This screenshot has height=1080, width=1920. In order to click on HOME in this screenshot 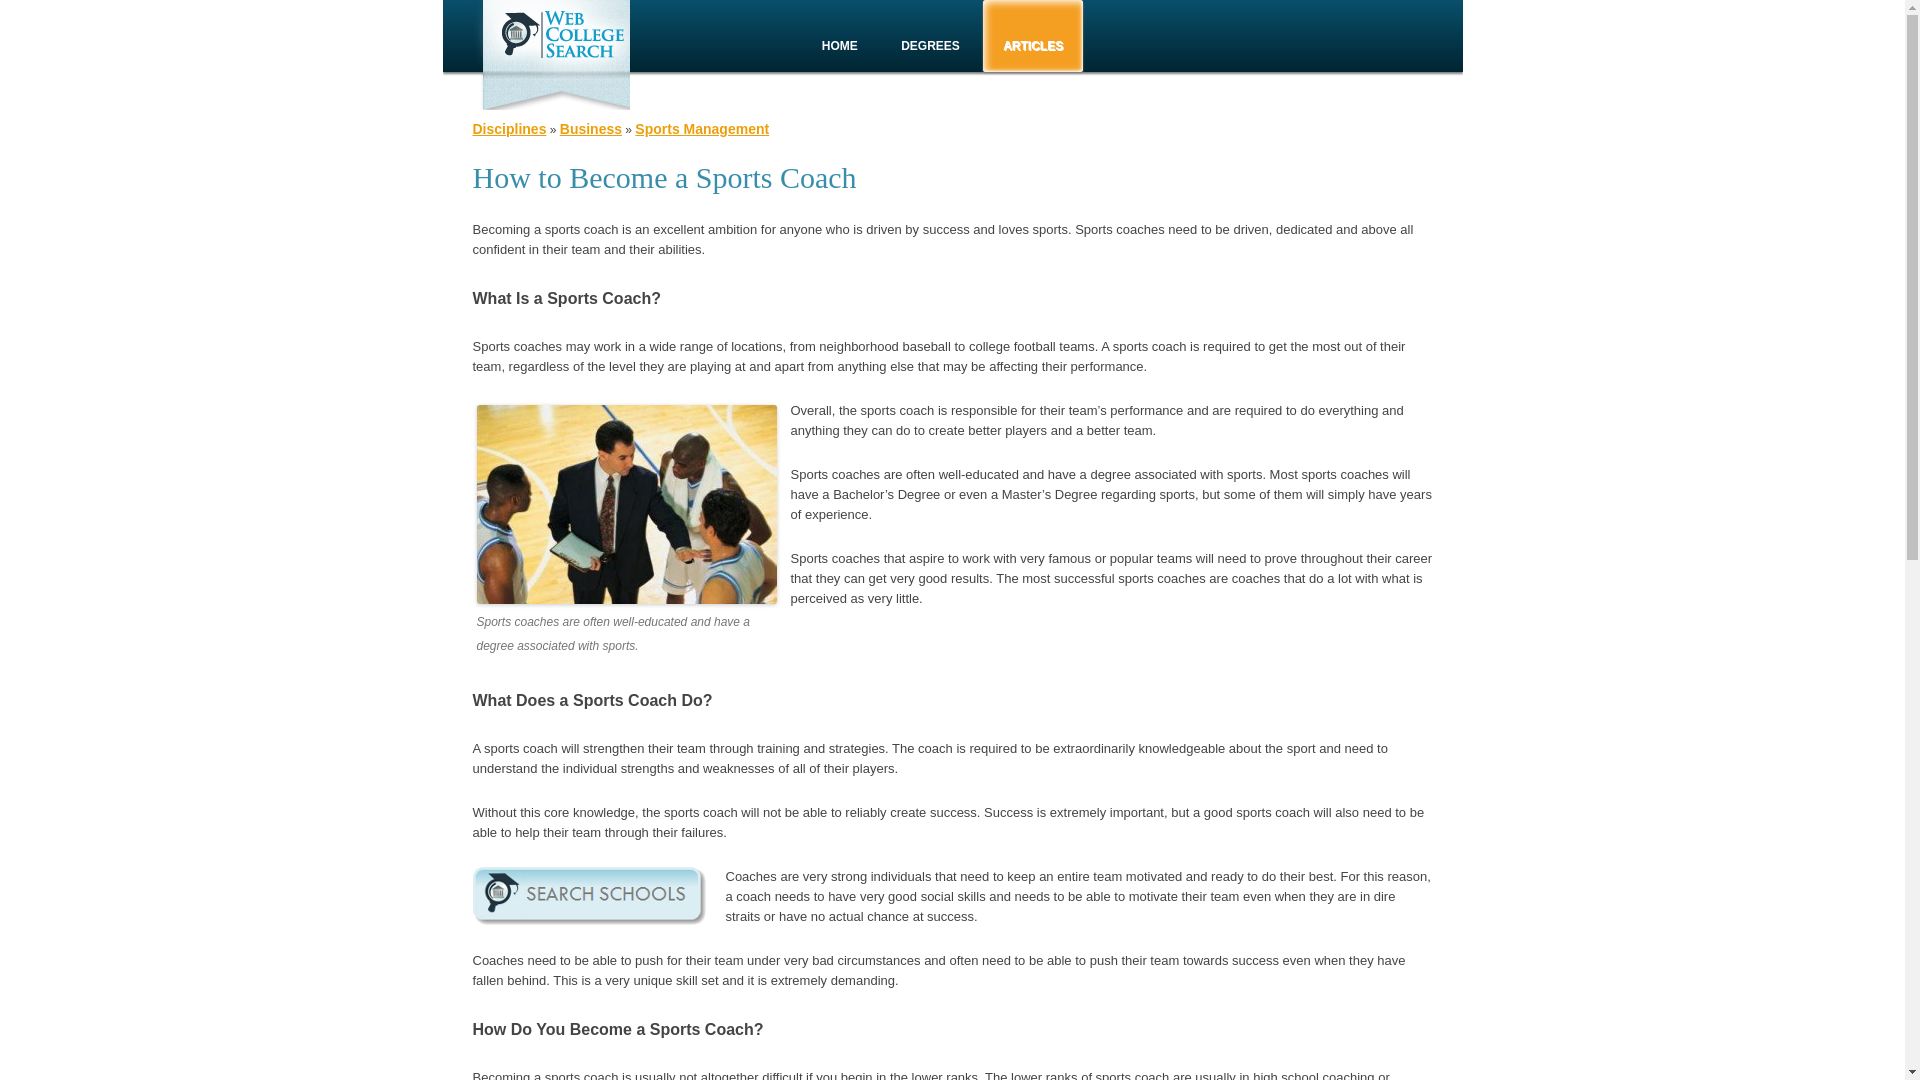, I will do `click(840, 46)`.